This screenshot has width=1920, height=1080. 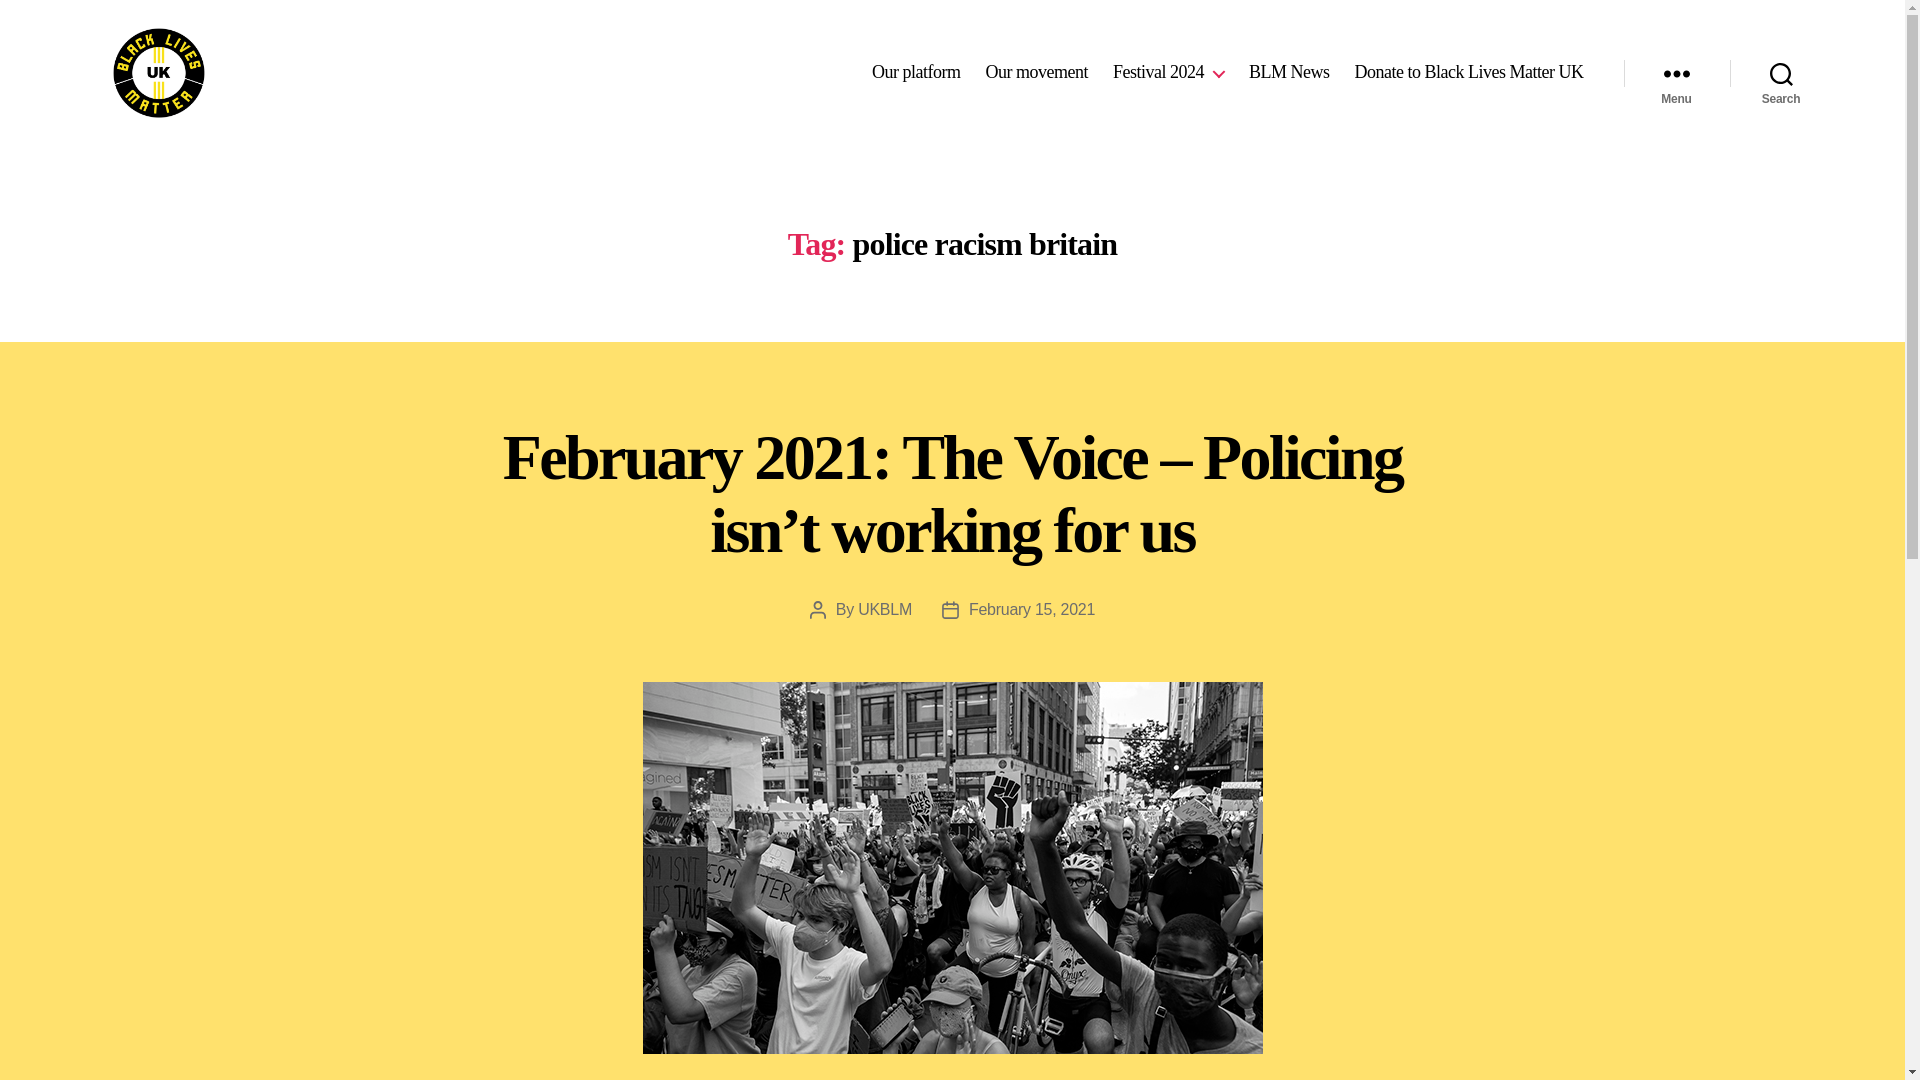 What do you see at coordinates (1036, 72) in the screenshot?
I see `Our movement` at bounding box center [1036, 72].